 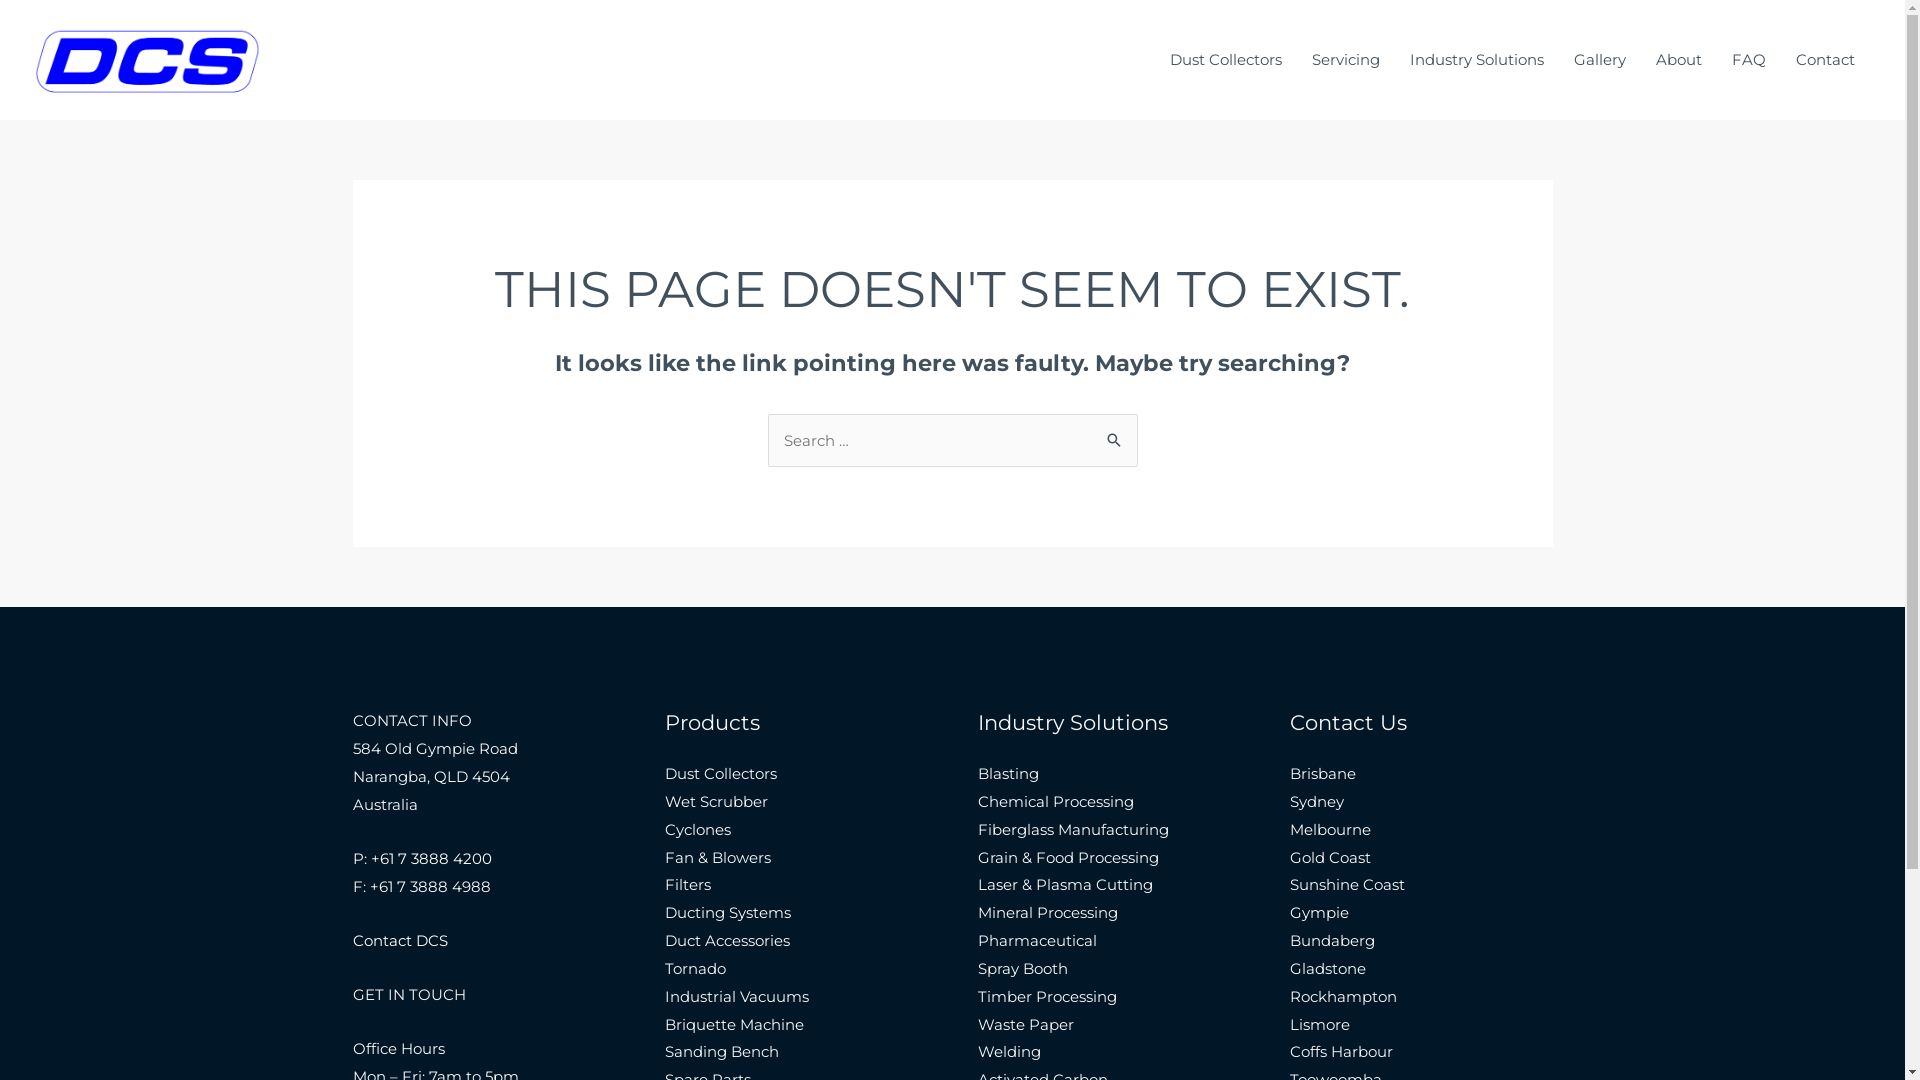 What do you see at coordinates (1600, 60) in the screenshot?
I see `Gallery` at bounding box center [1600, 60].